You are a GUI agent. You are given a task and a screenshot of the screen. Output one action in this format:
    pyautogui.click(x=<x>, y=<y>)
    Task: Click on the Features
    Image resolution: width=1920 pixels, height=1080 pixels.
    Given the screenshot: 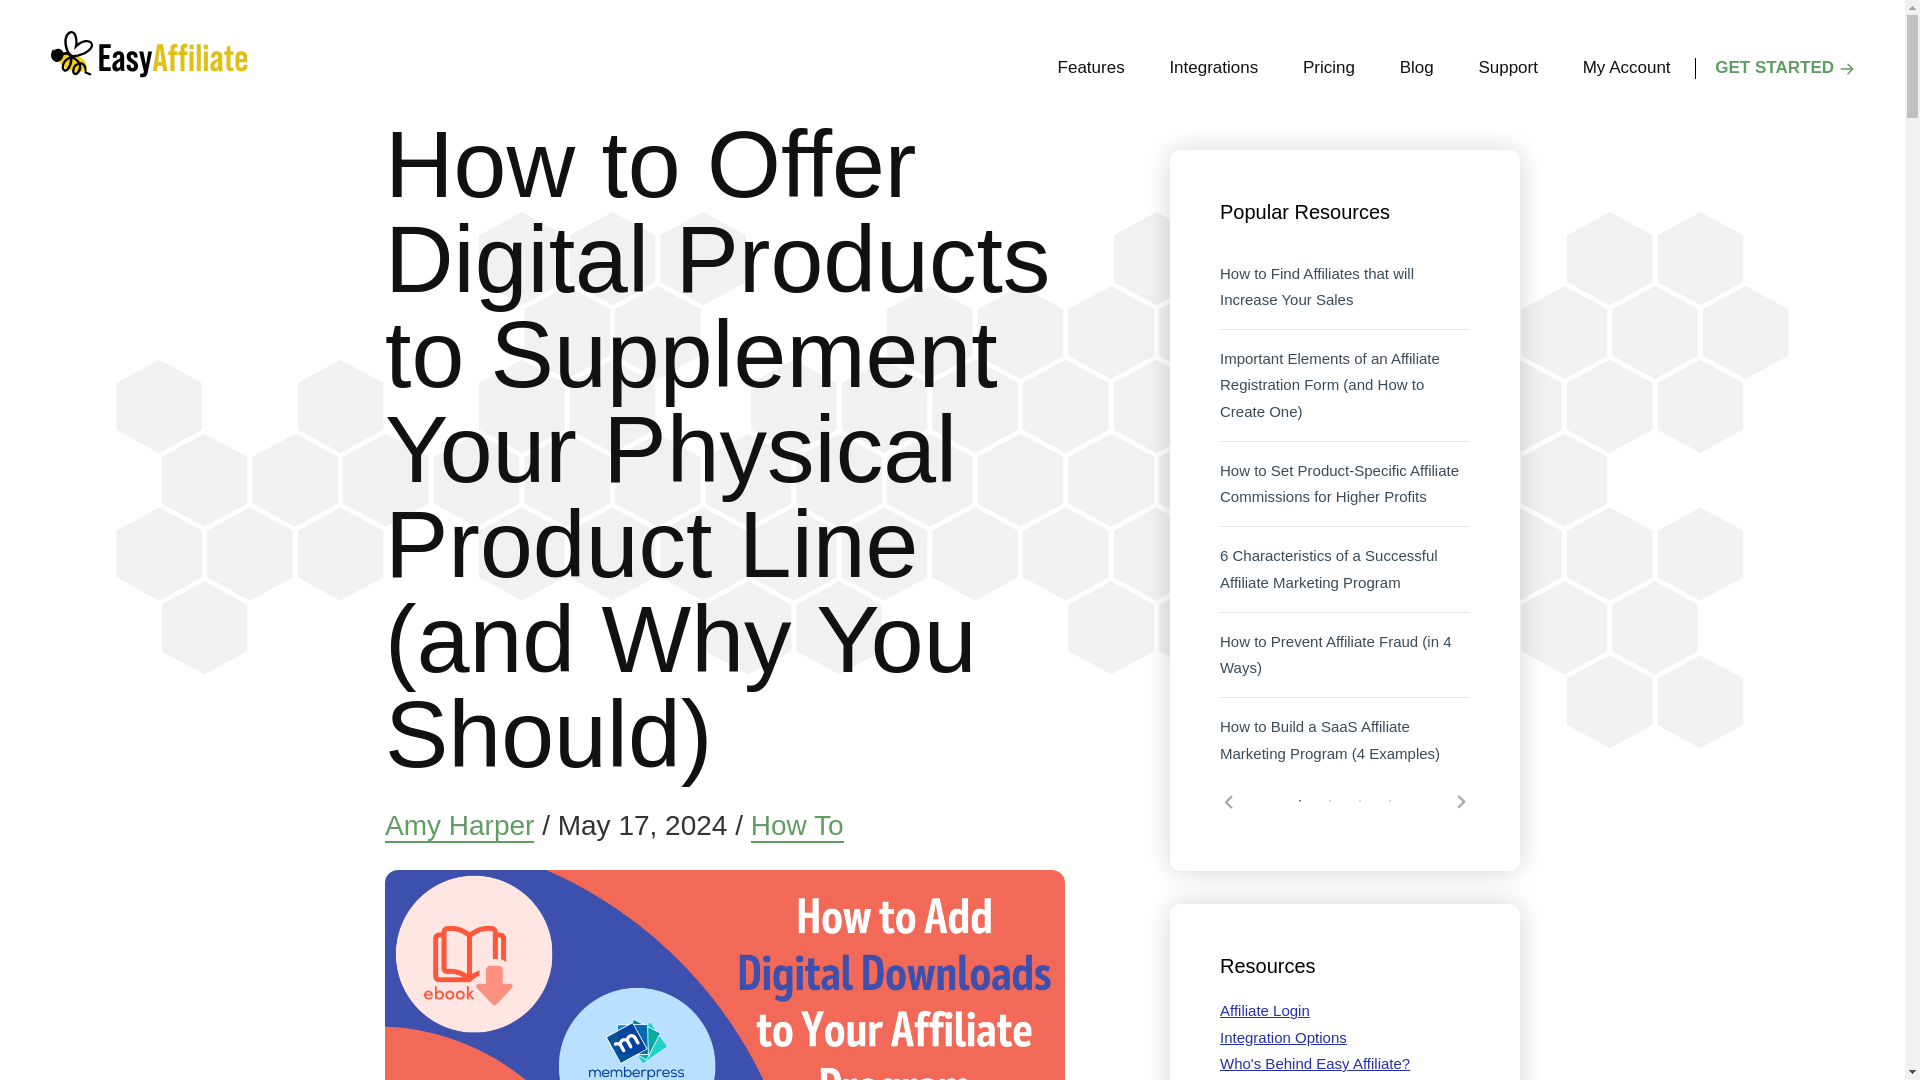 What is the action you would take?
    pyautogui.click(x=1091, y=68)
    